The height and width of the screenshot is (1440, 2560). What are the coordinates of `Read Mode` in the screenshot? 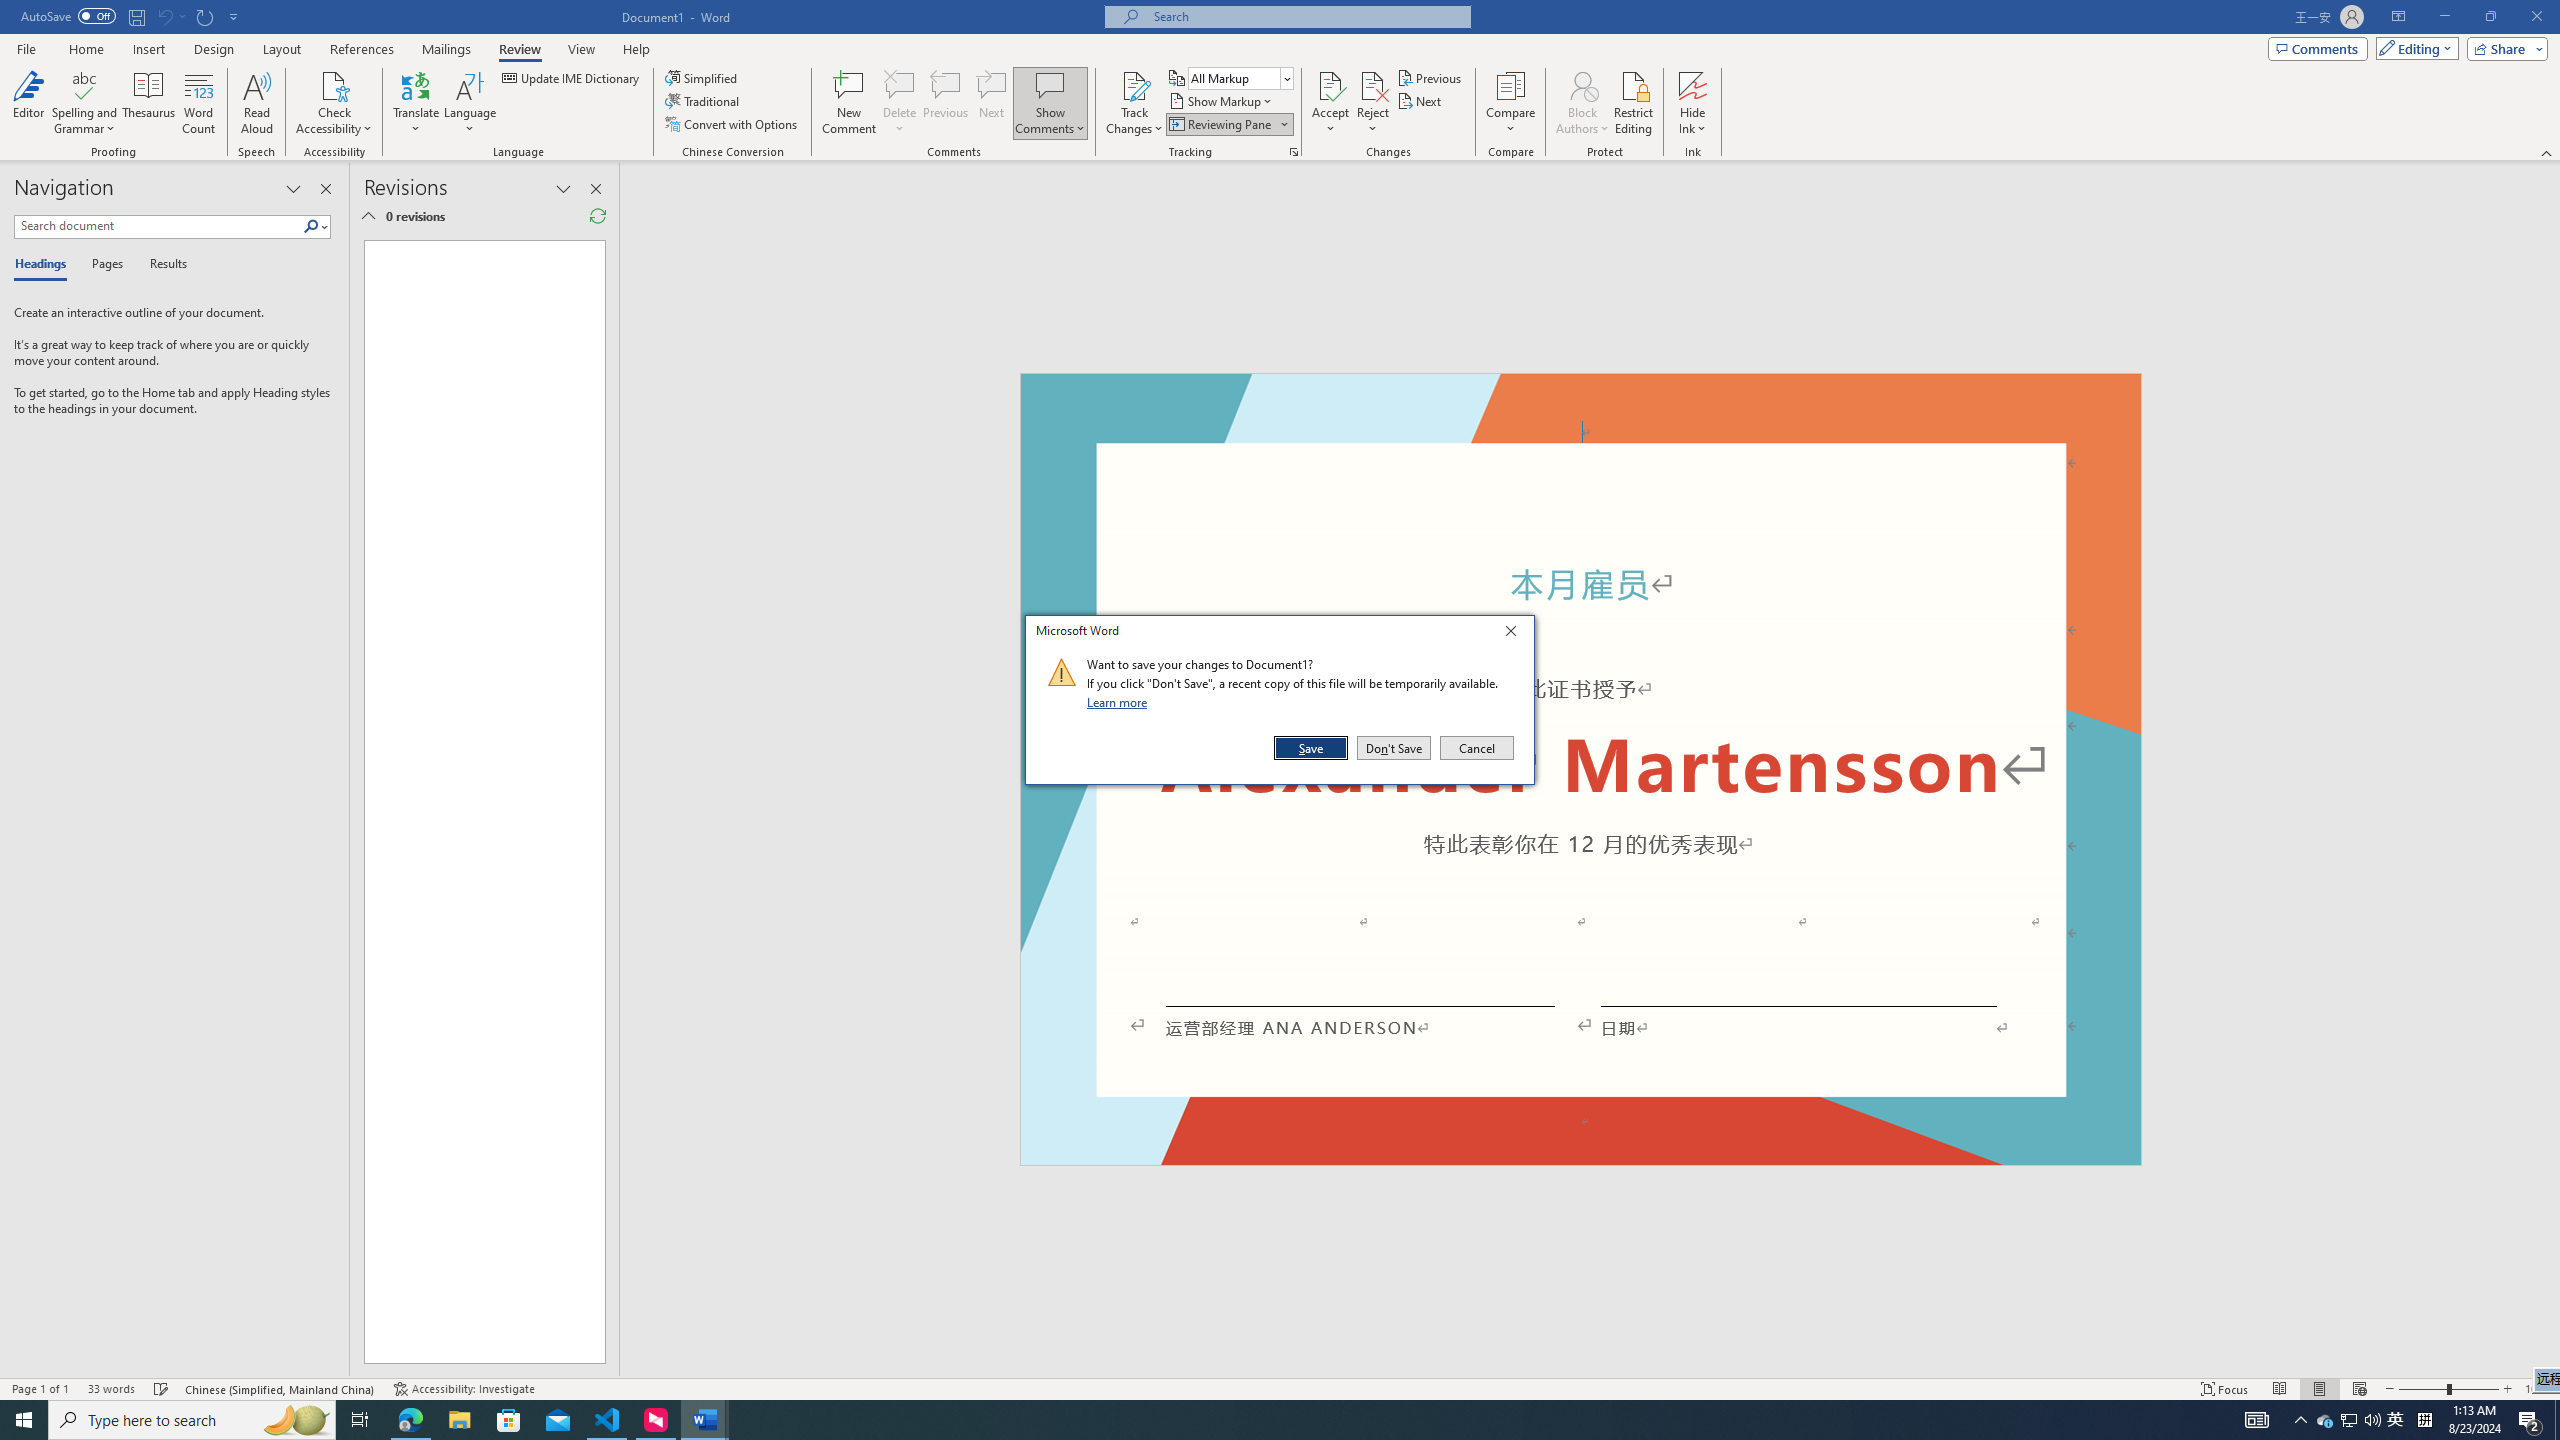 It's located at (2279, 1389).